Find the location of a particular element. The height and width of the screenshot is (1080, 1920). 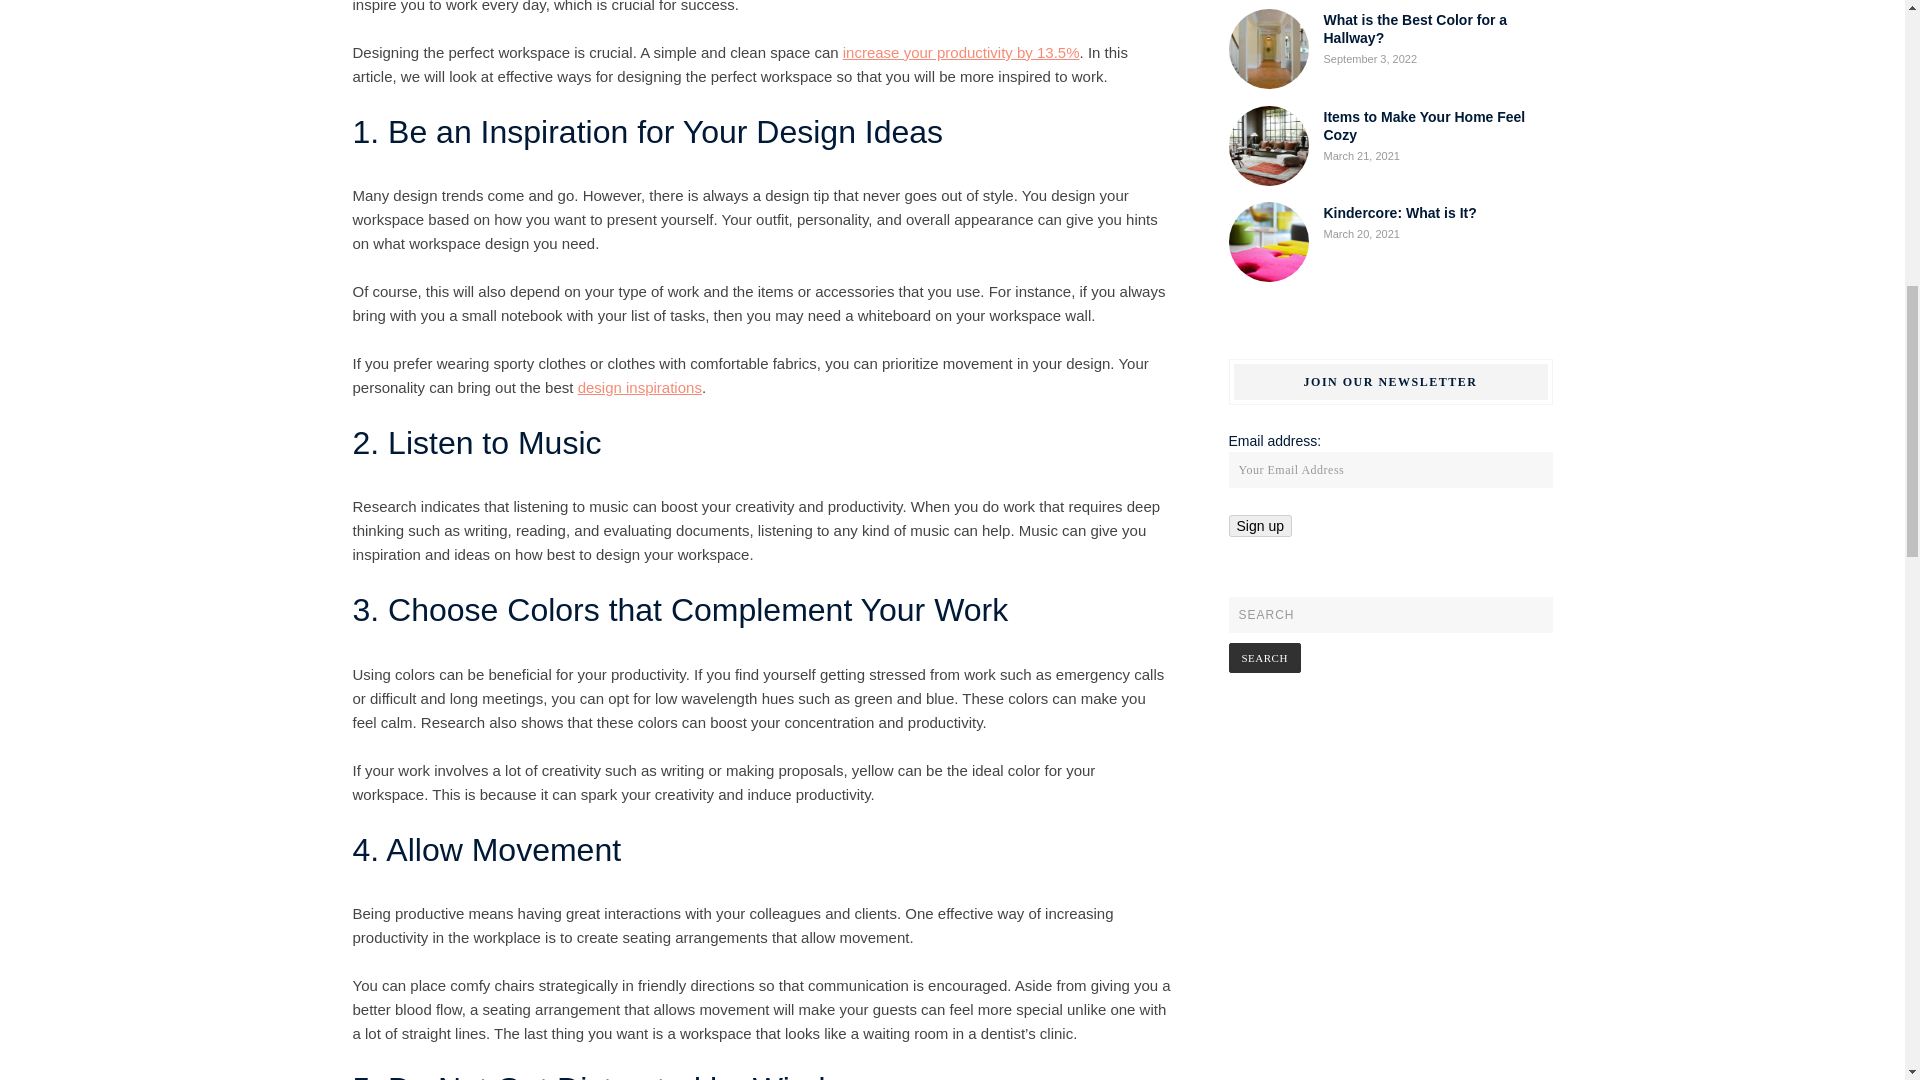

Search is located at coordinates (1264, 657).